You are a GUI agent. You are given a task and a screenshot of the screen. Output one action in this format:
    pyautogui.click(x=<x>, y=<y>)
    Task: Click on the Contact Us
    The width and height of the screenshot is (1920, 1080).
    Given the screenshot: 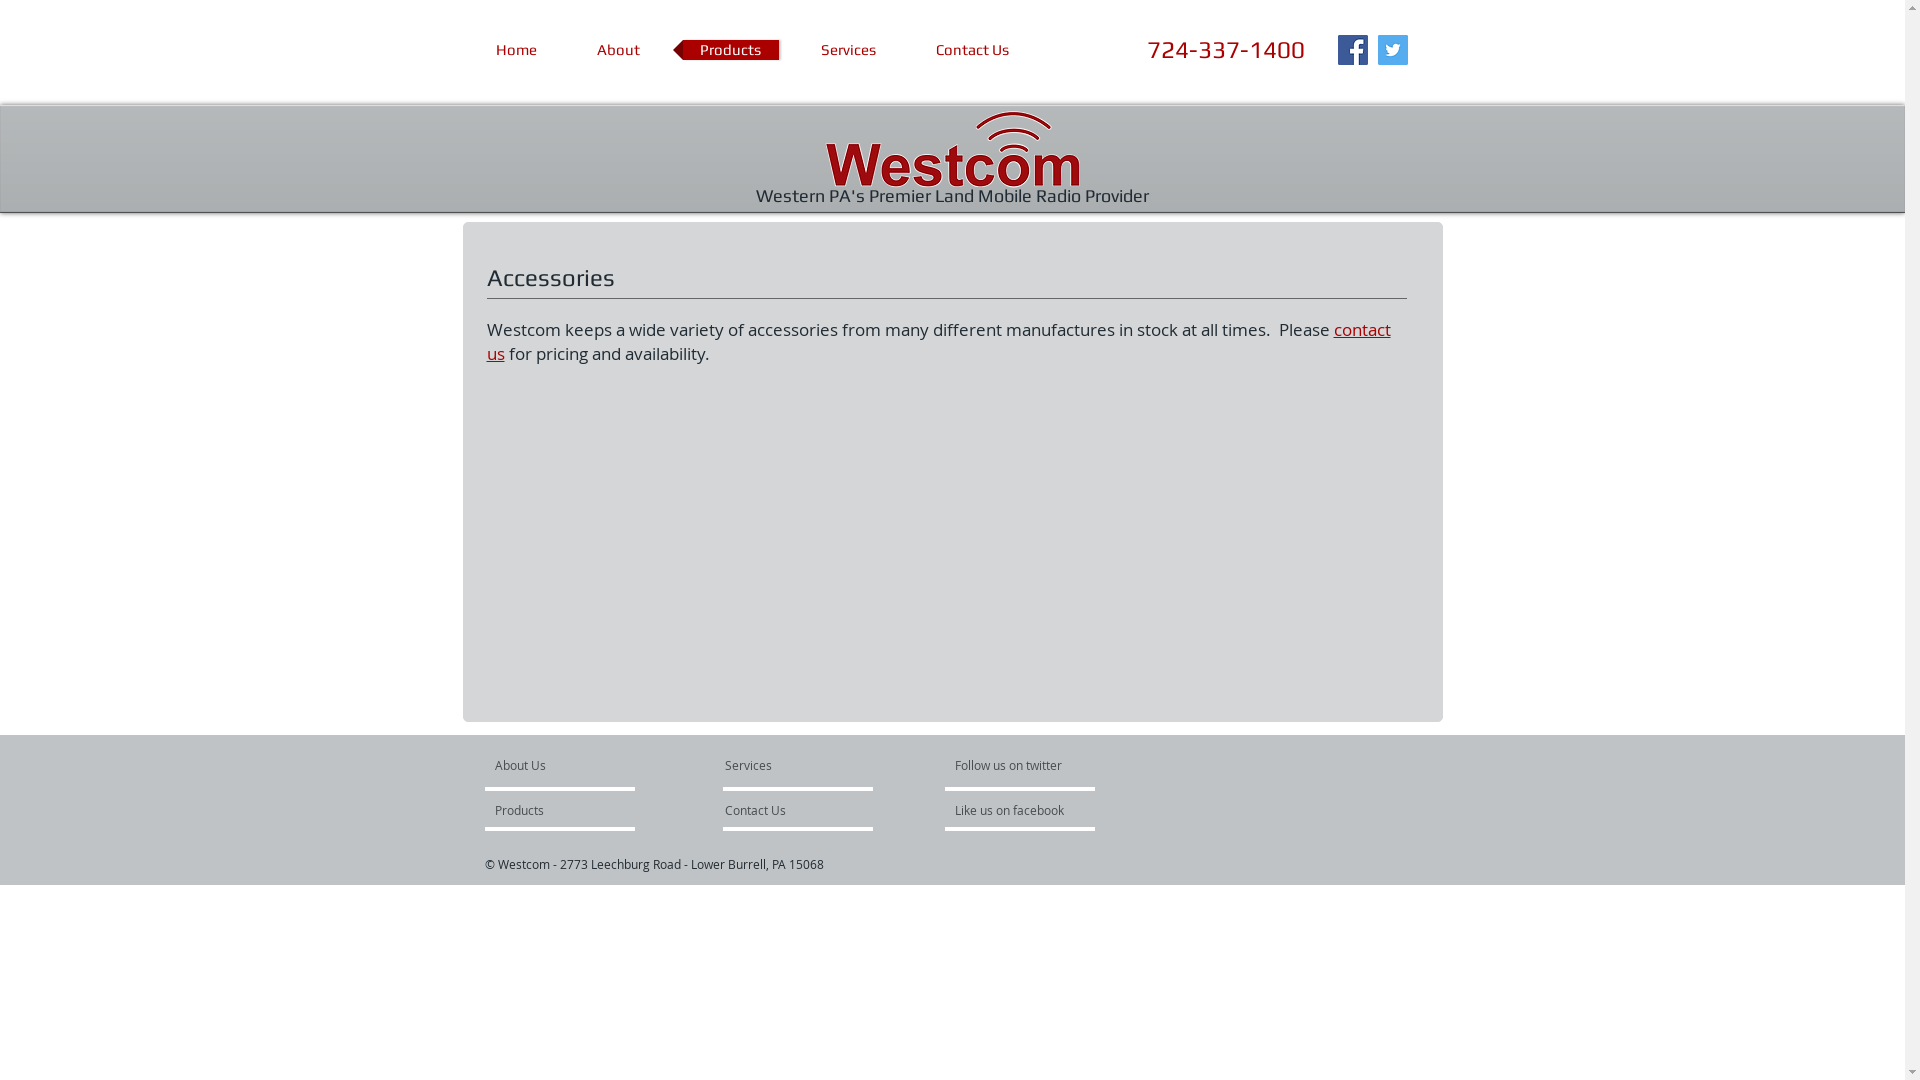 What is the action you would take?
    pyautogui.click(x=782, y=810)
    